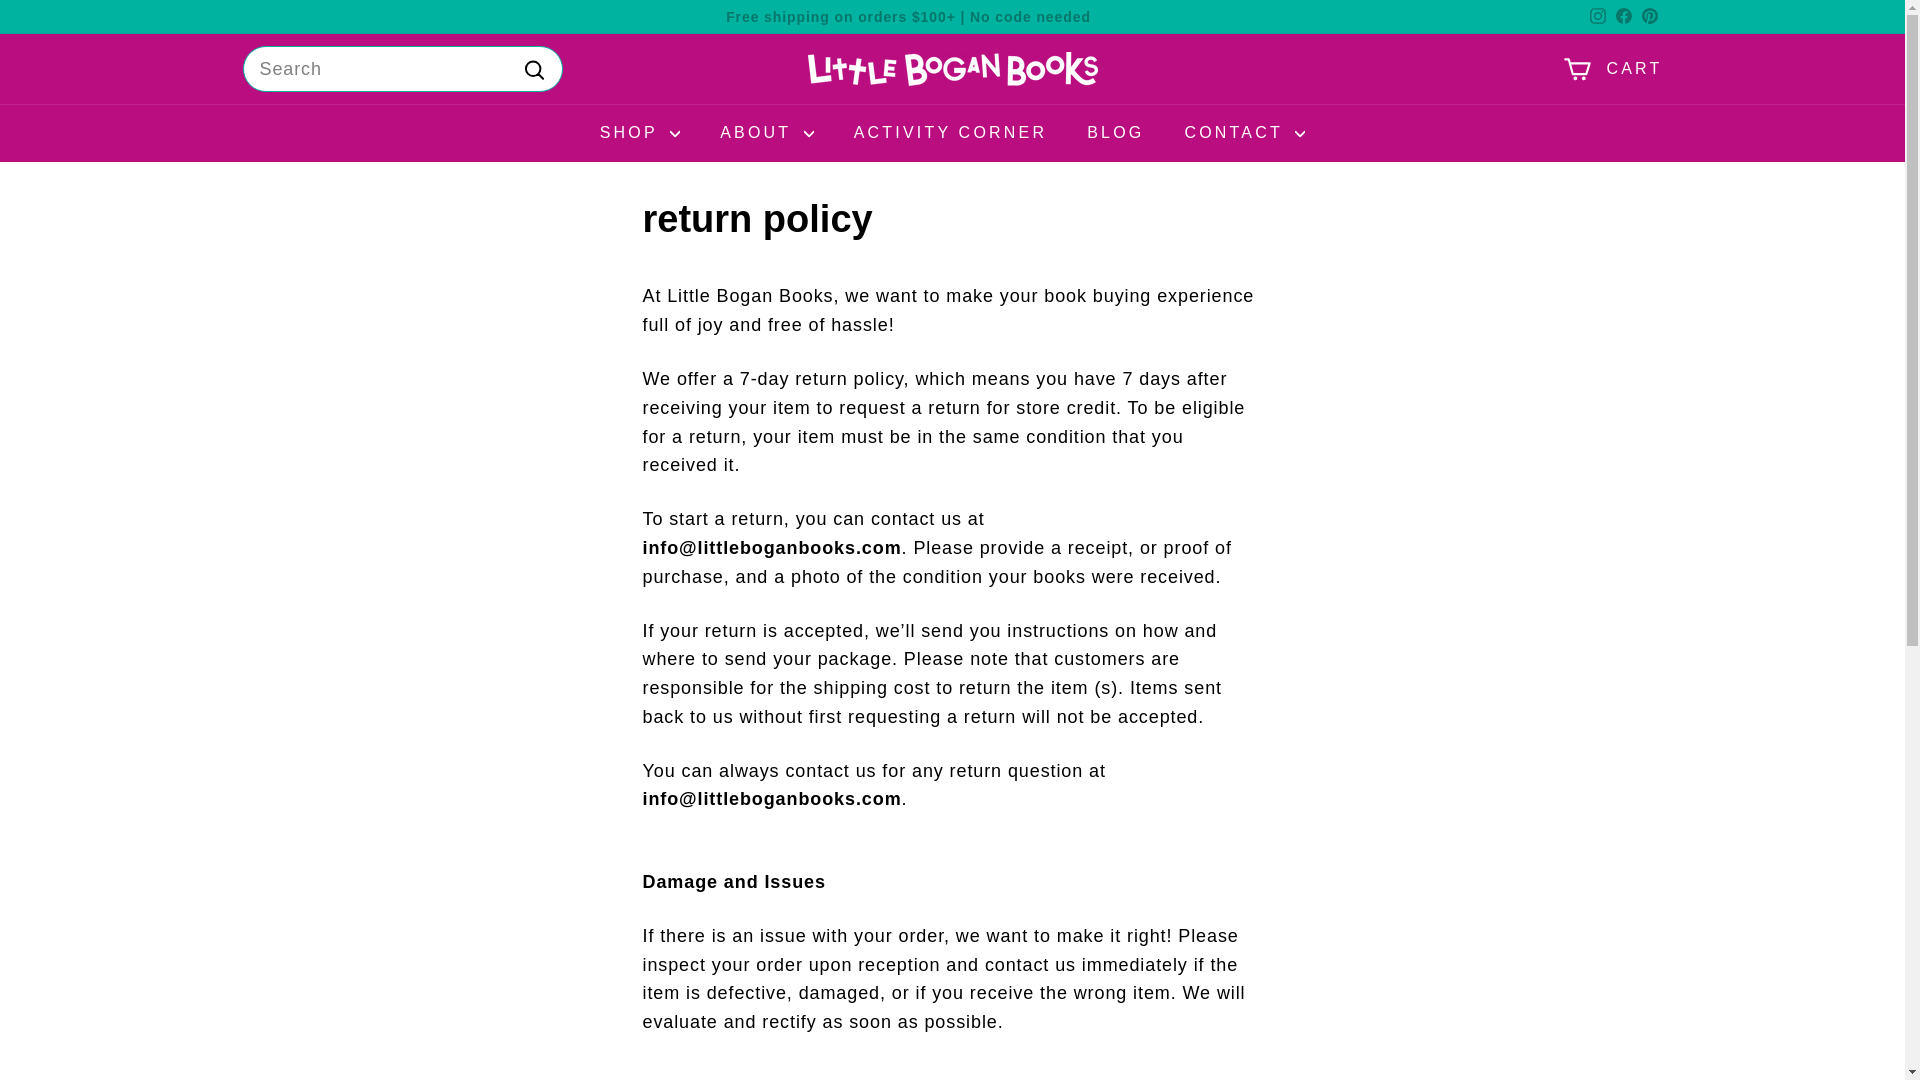 This screenshot has width=1920, height=1080. Describe the element at coordinates (1115, 132) in the screenshot. I see `BLOG` at that location.